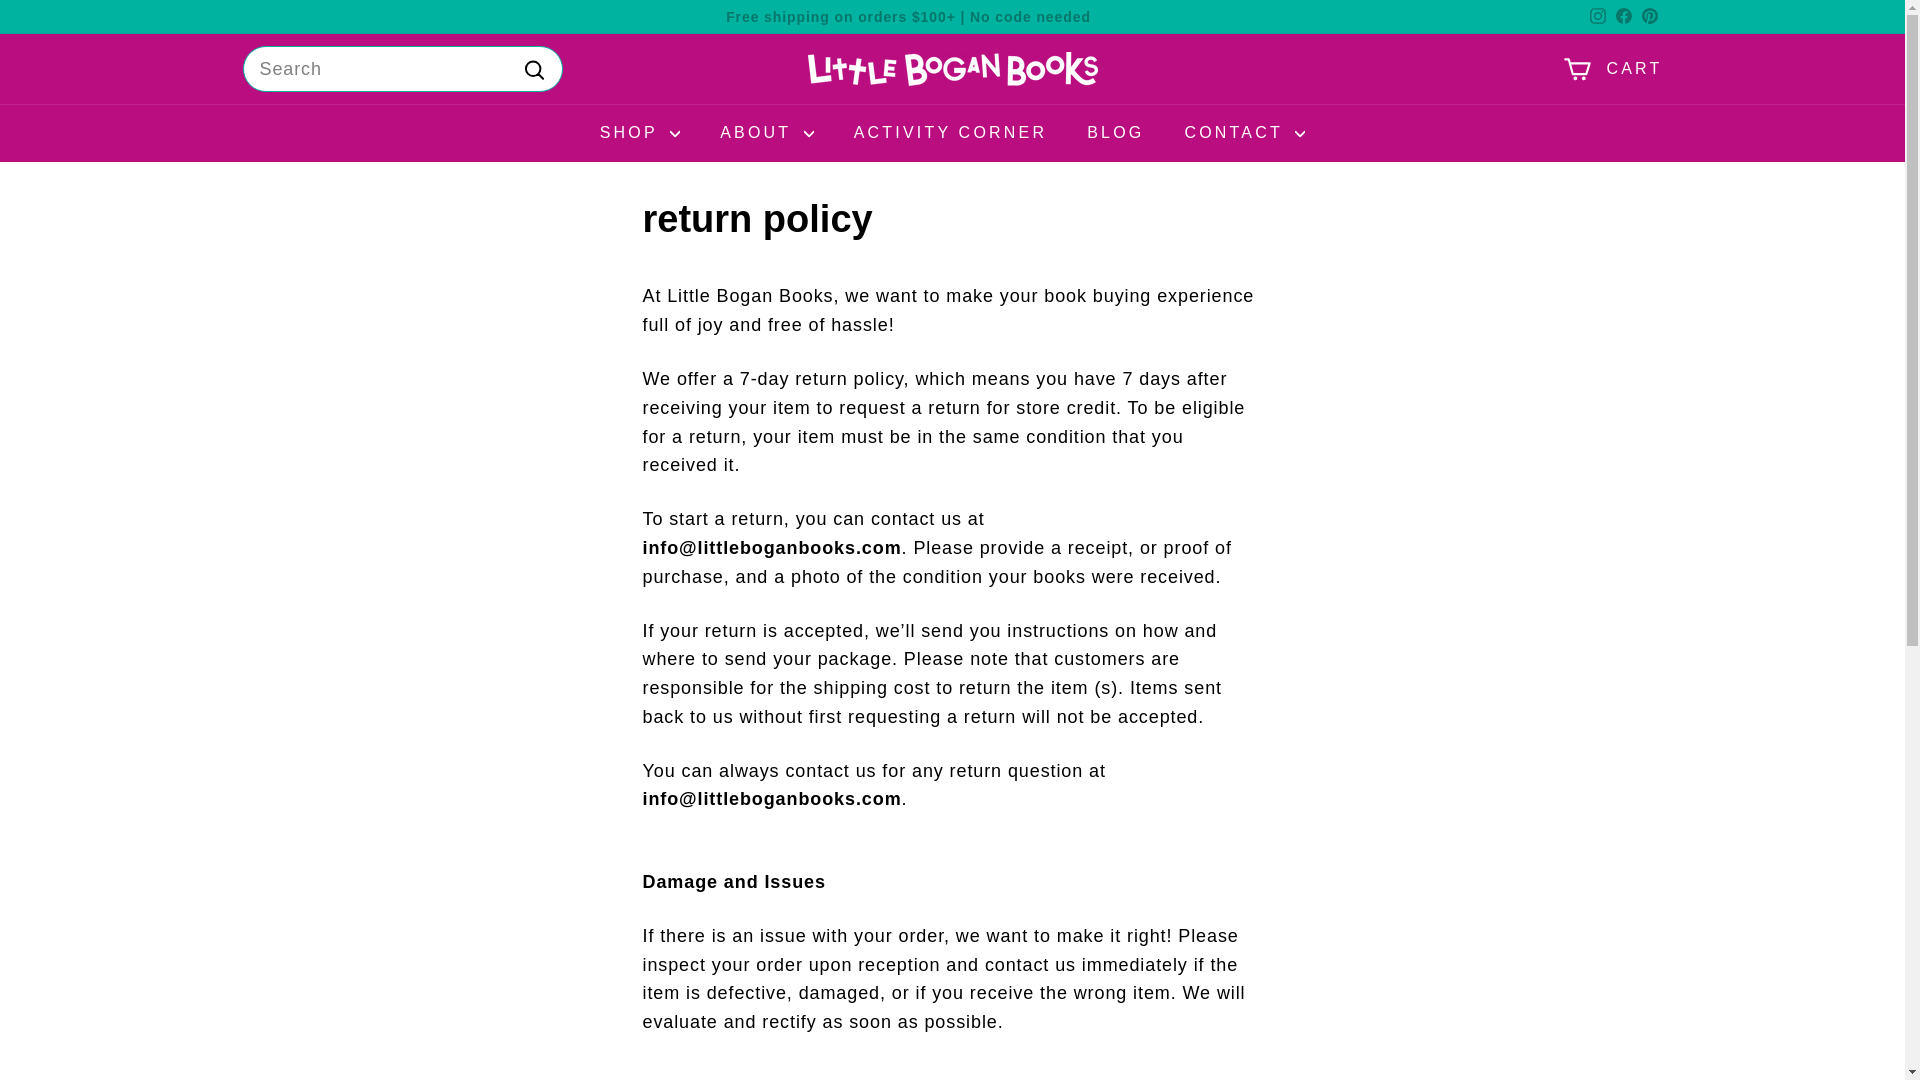 This screenshot has width=1920, height=1080. Describe the element at coordinates (1115, 132) in the screenshot. I see `BLOG` at that location.